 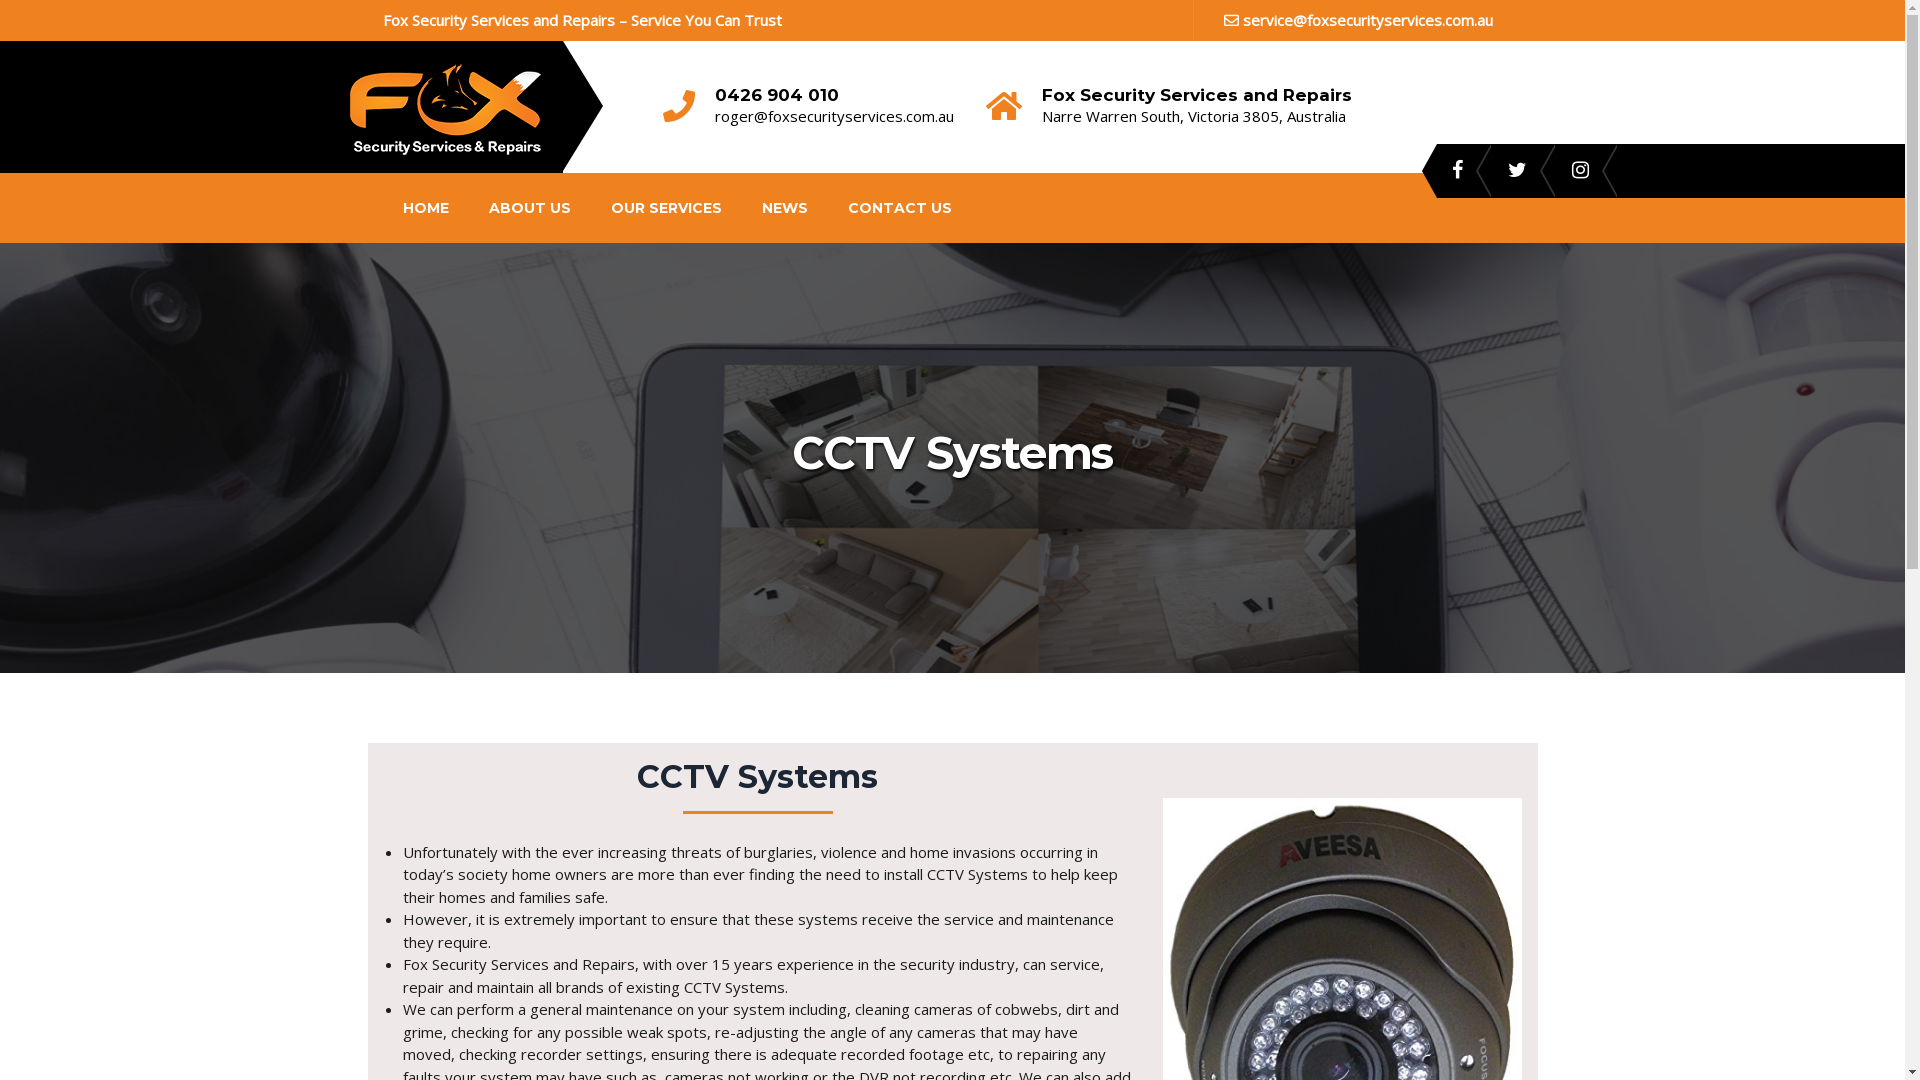 What do you see at coordinates (425, 206) in the screenshot?
I see `HOME` at bounding box center [425, 206].